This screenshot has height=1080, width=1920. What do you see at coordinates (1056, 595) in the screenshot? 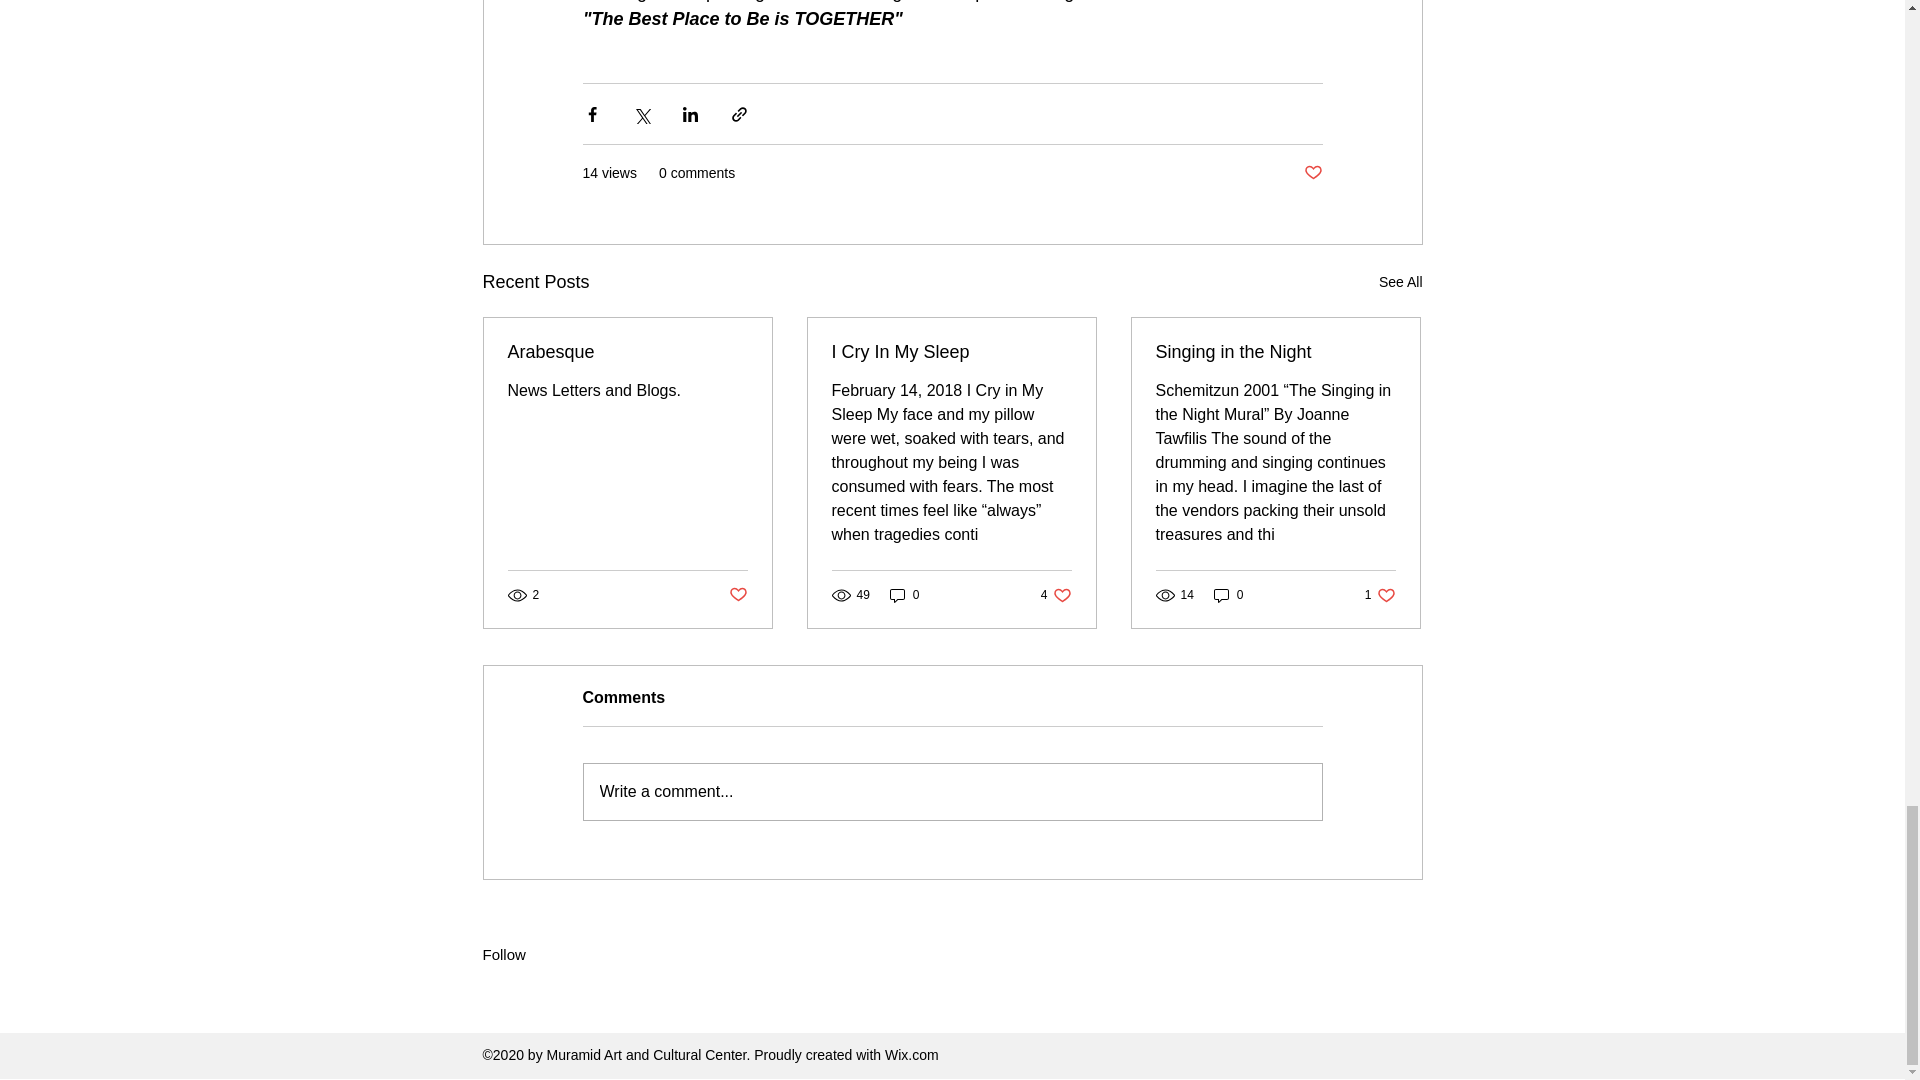
I see `0` at bounding box center [1056, 595].